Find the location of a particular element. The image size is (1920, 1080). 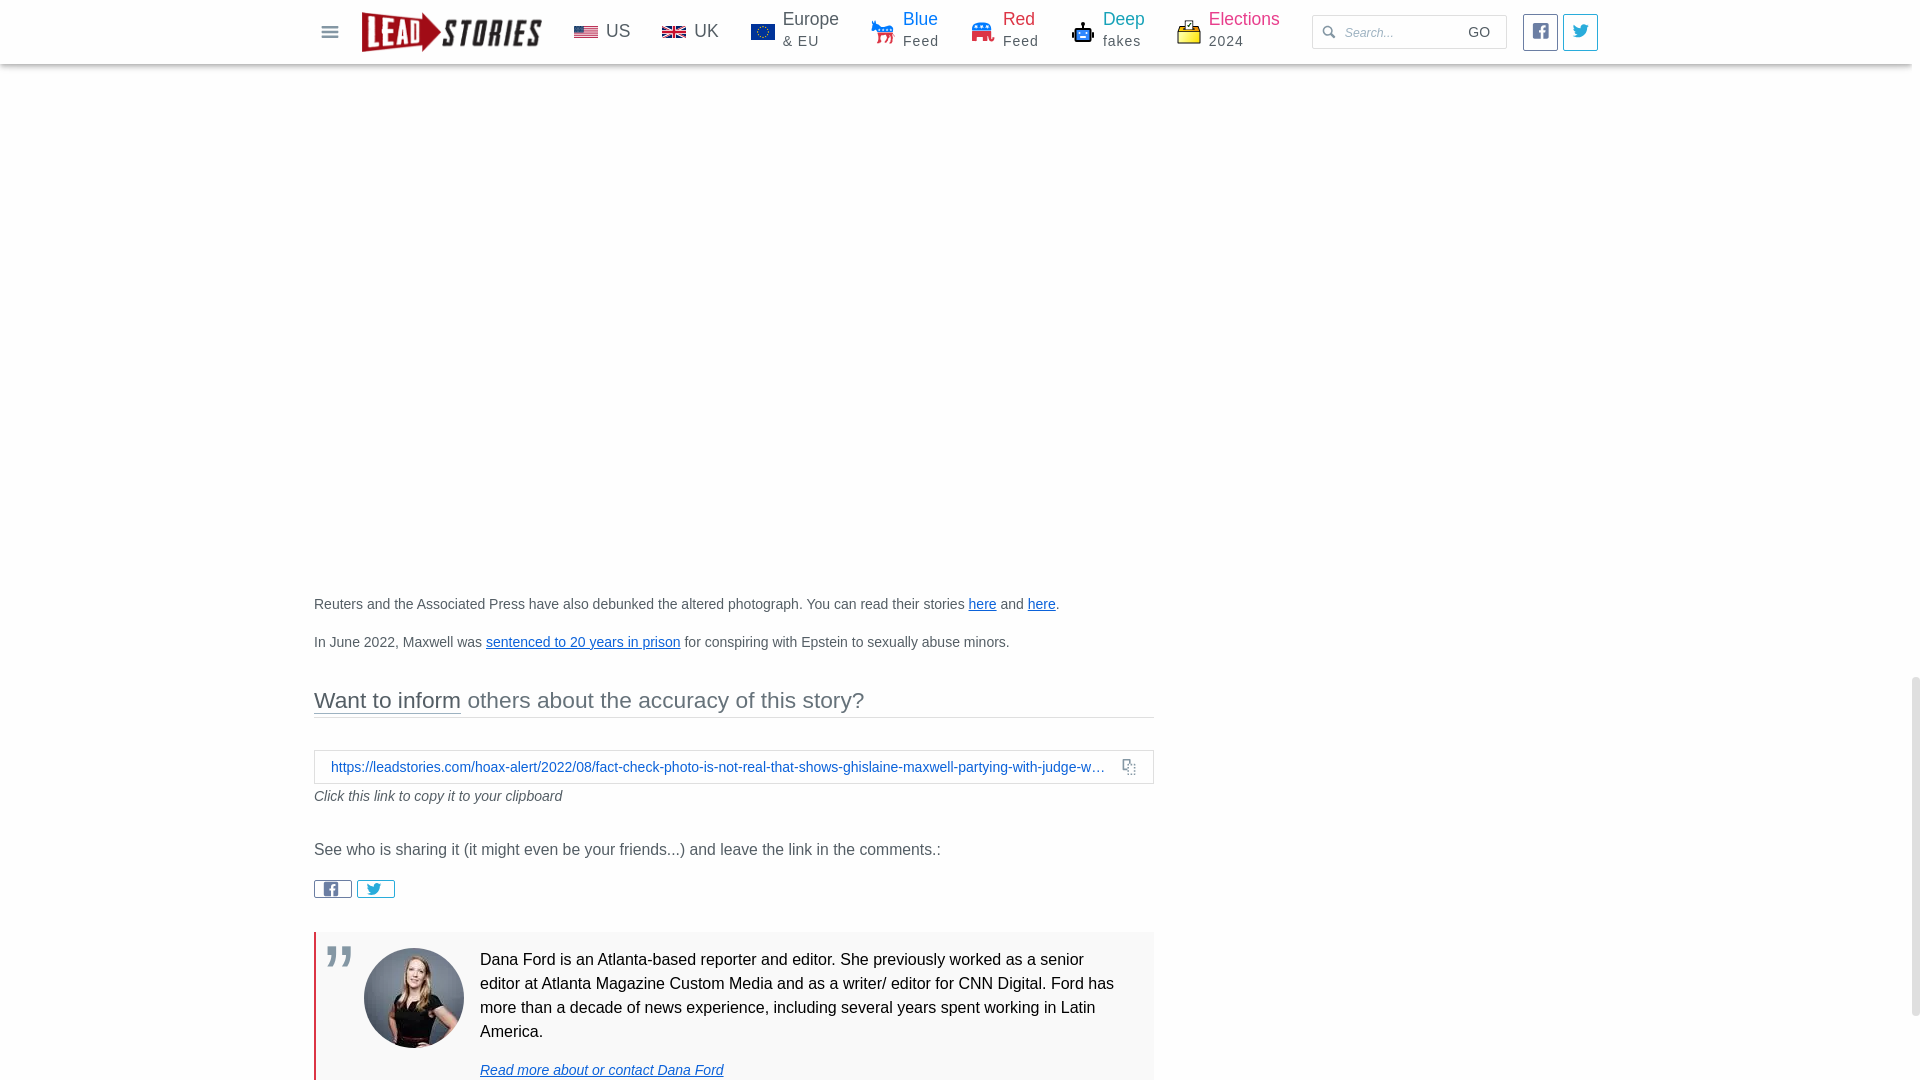

Read more about or contact Dana Ford is located at coordinates (602, 1069).